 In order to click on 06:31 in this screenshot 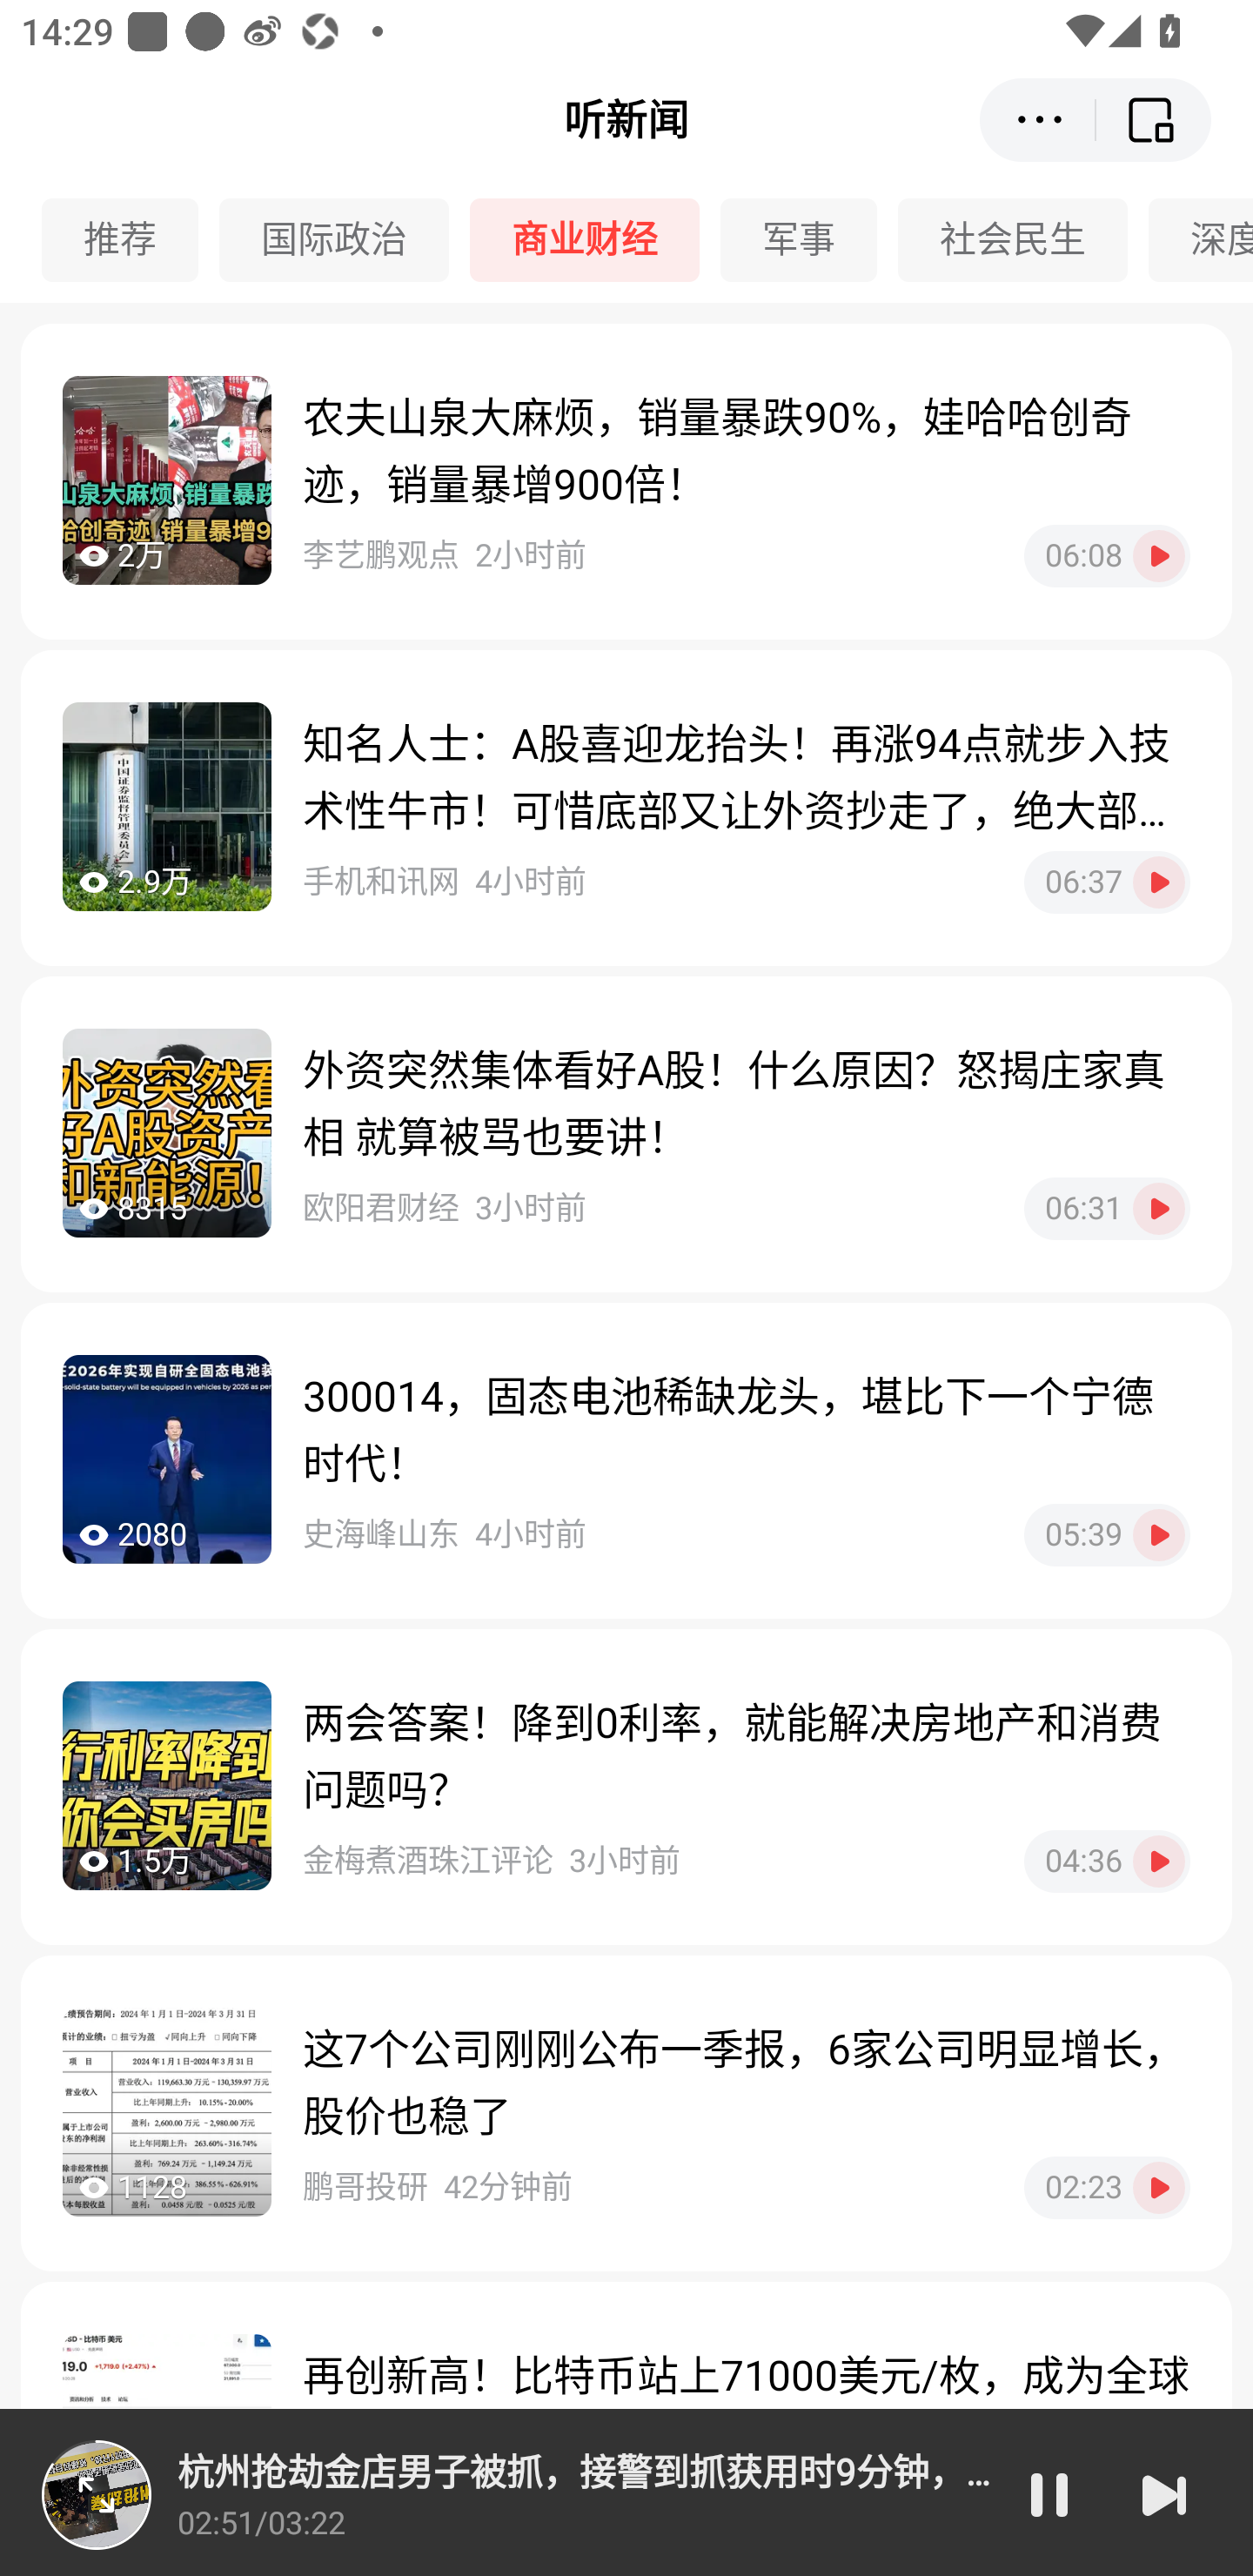, I will do `click(1107, 1208)`.